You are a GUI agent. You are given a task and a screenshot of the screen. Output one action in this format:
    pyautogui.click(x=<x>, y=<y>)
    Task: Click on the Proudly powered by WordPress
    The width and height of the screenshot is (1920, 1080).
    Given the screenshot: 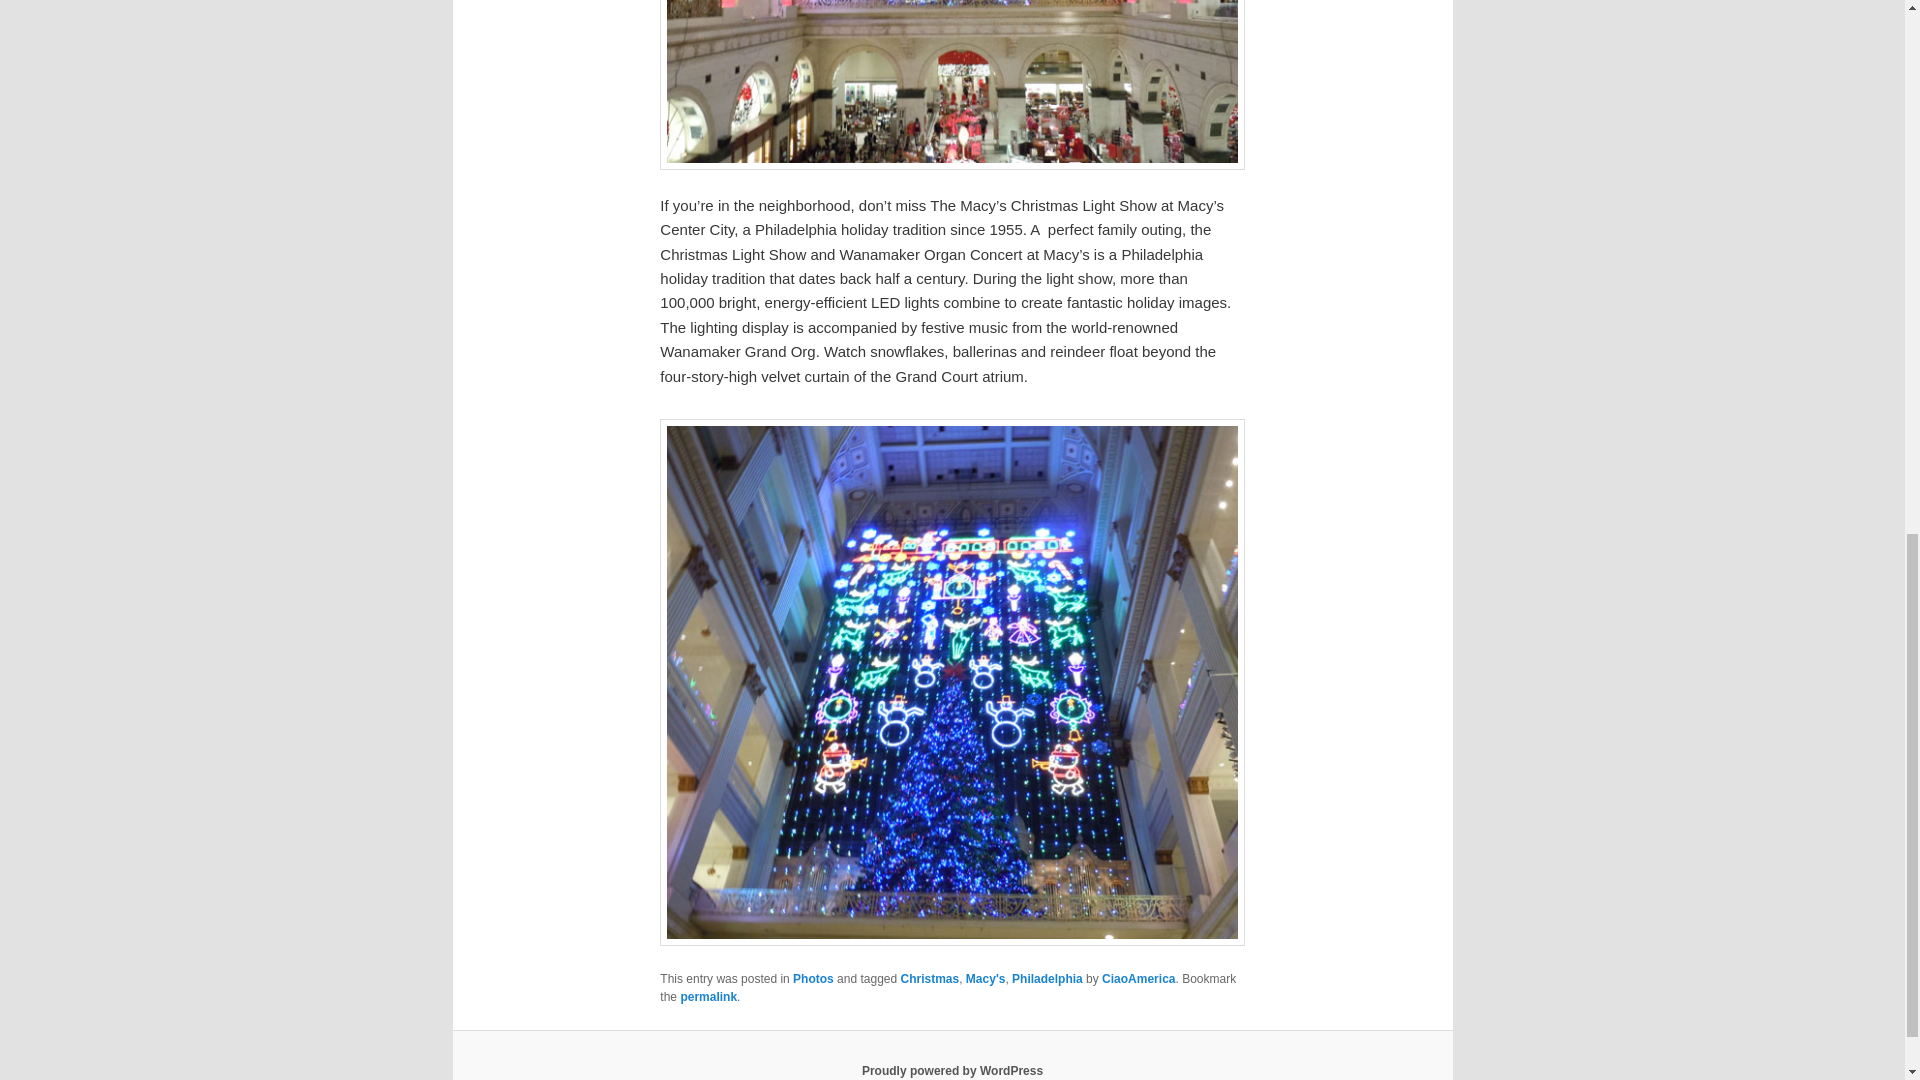 What is the action you would take?
    pyautogui.click(x=952, y=1070)
    